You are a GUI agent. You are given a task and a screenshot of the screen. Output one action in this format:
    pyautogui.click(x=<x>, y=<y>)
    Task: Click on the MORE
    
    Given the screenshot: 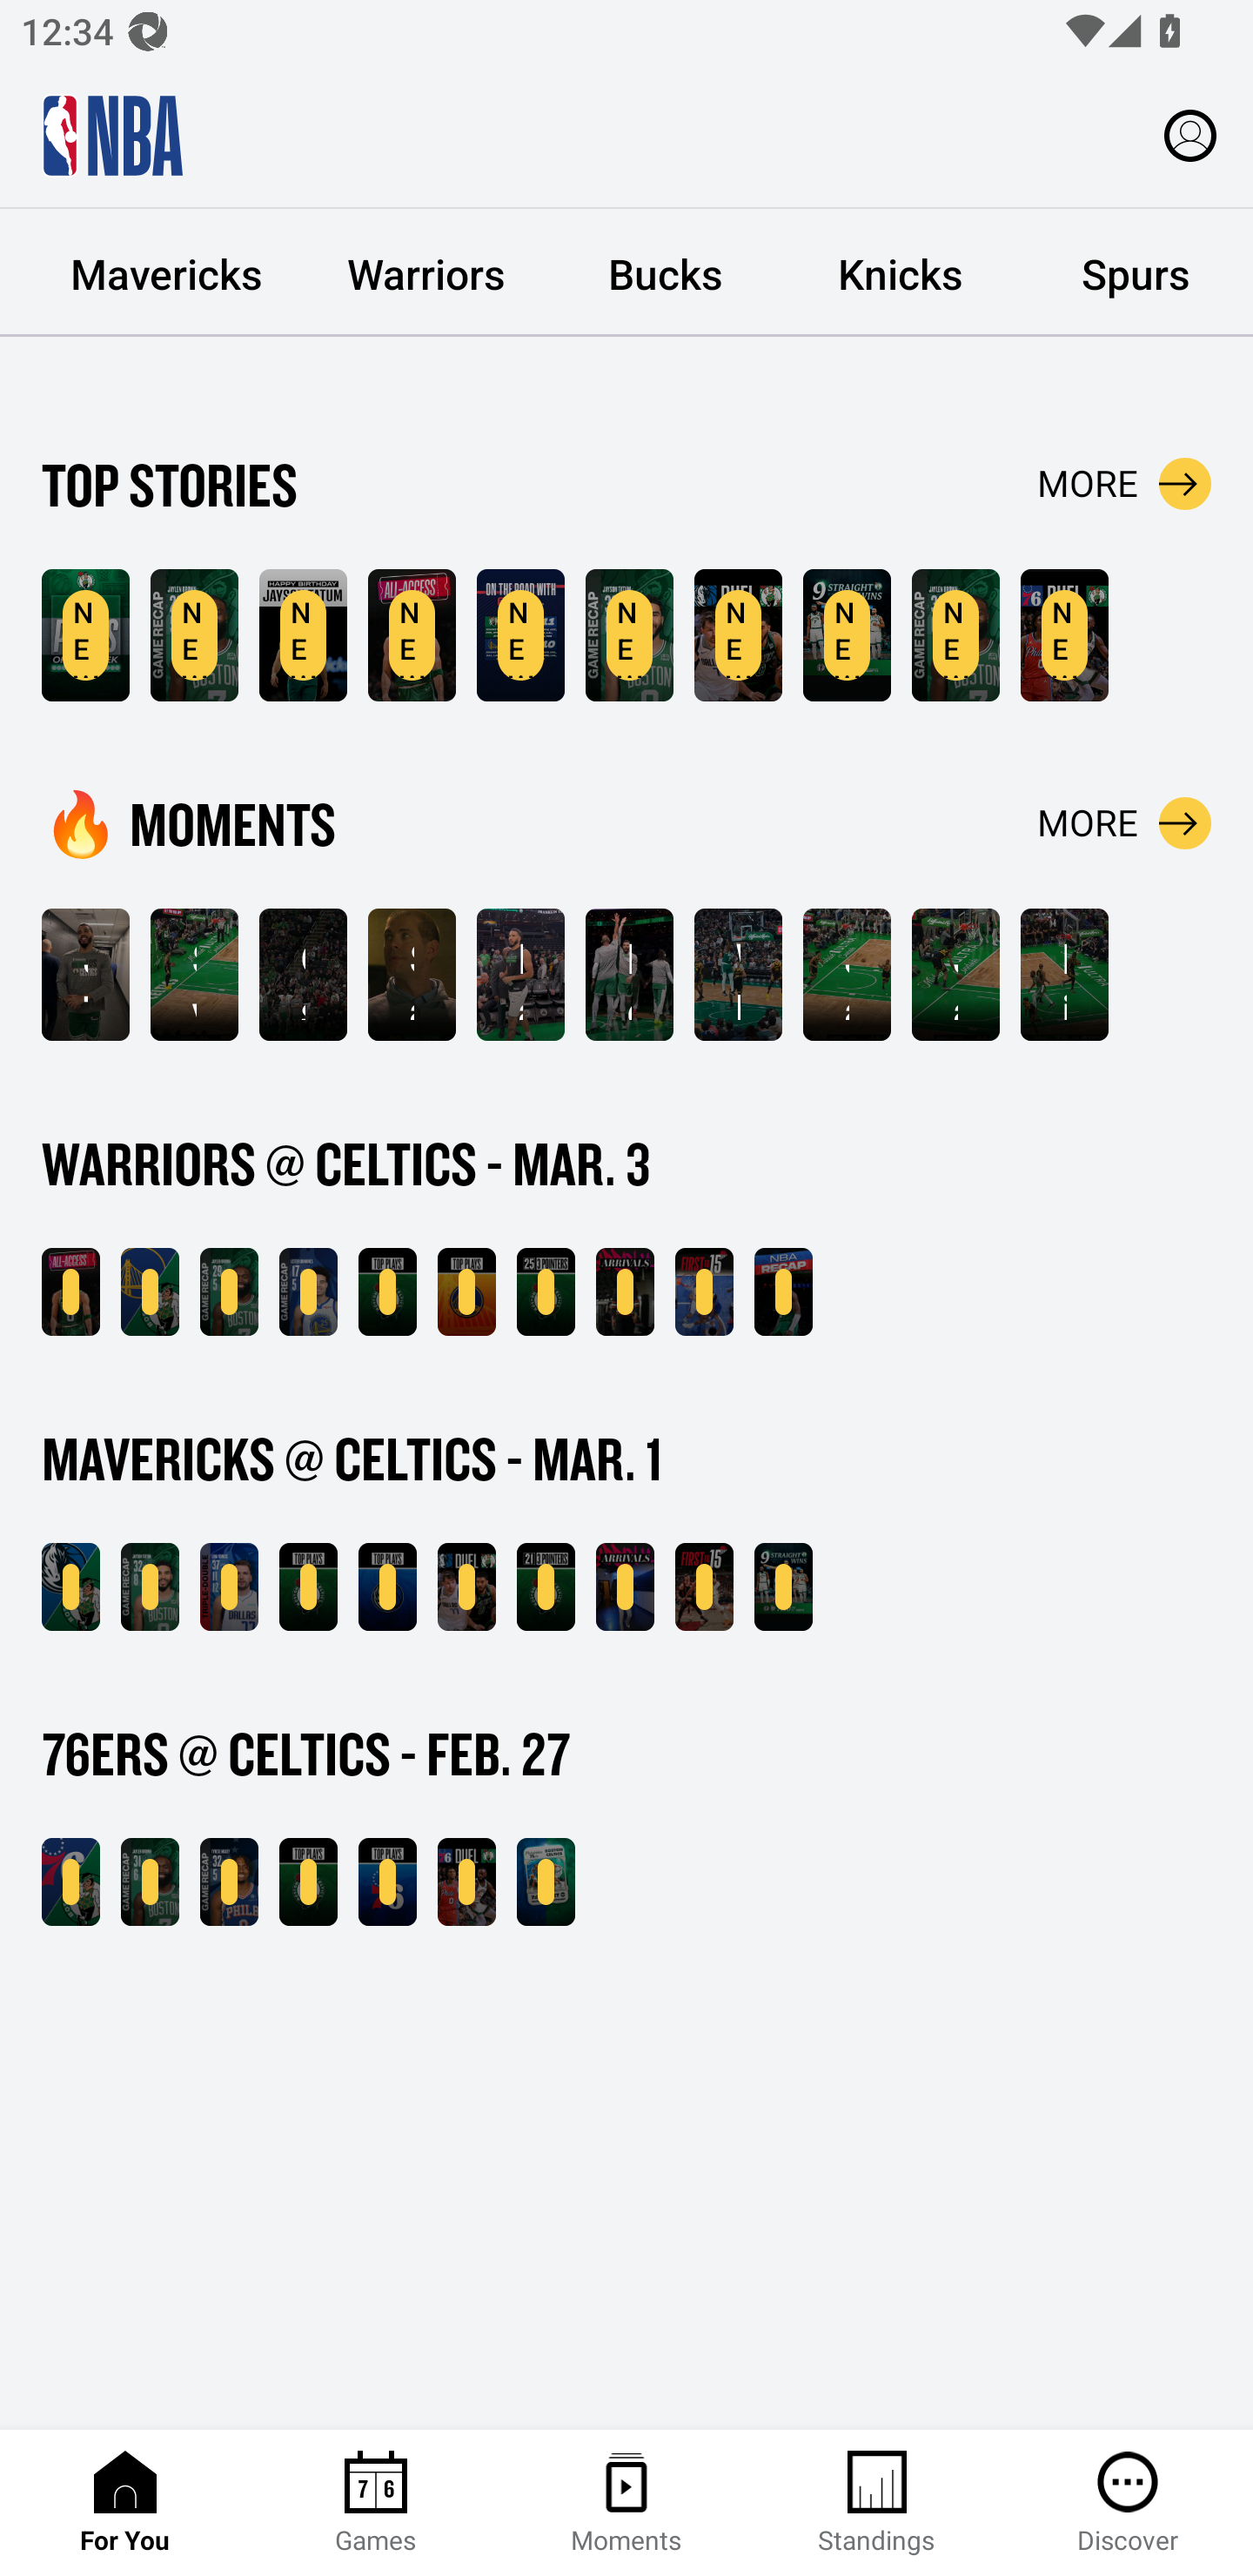 What is the action you would take?
    pyautogui.click(x=1124, y=484)
    